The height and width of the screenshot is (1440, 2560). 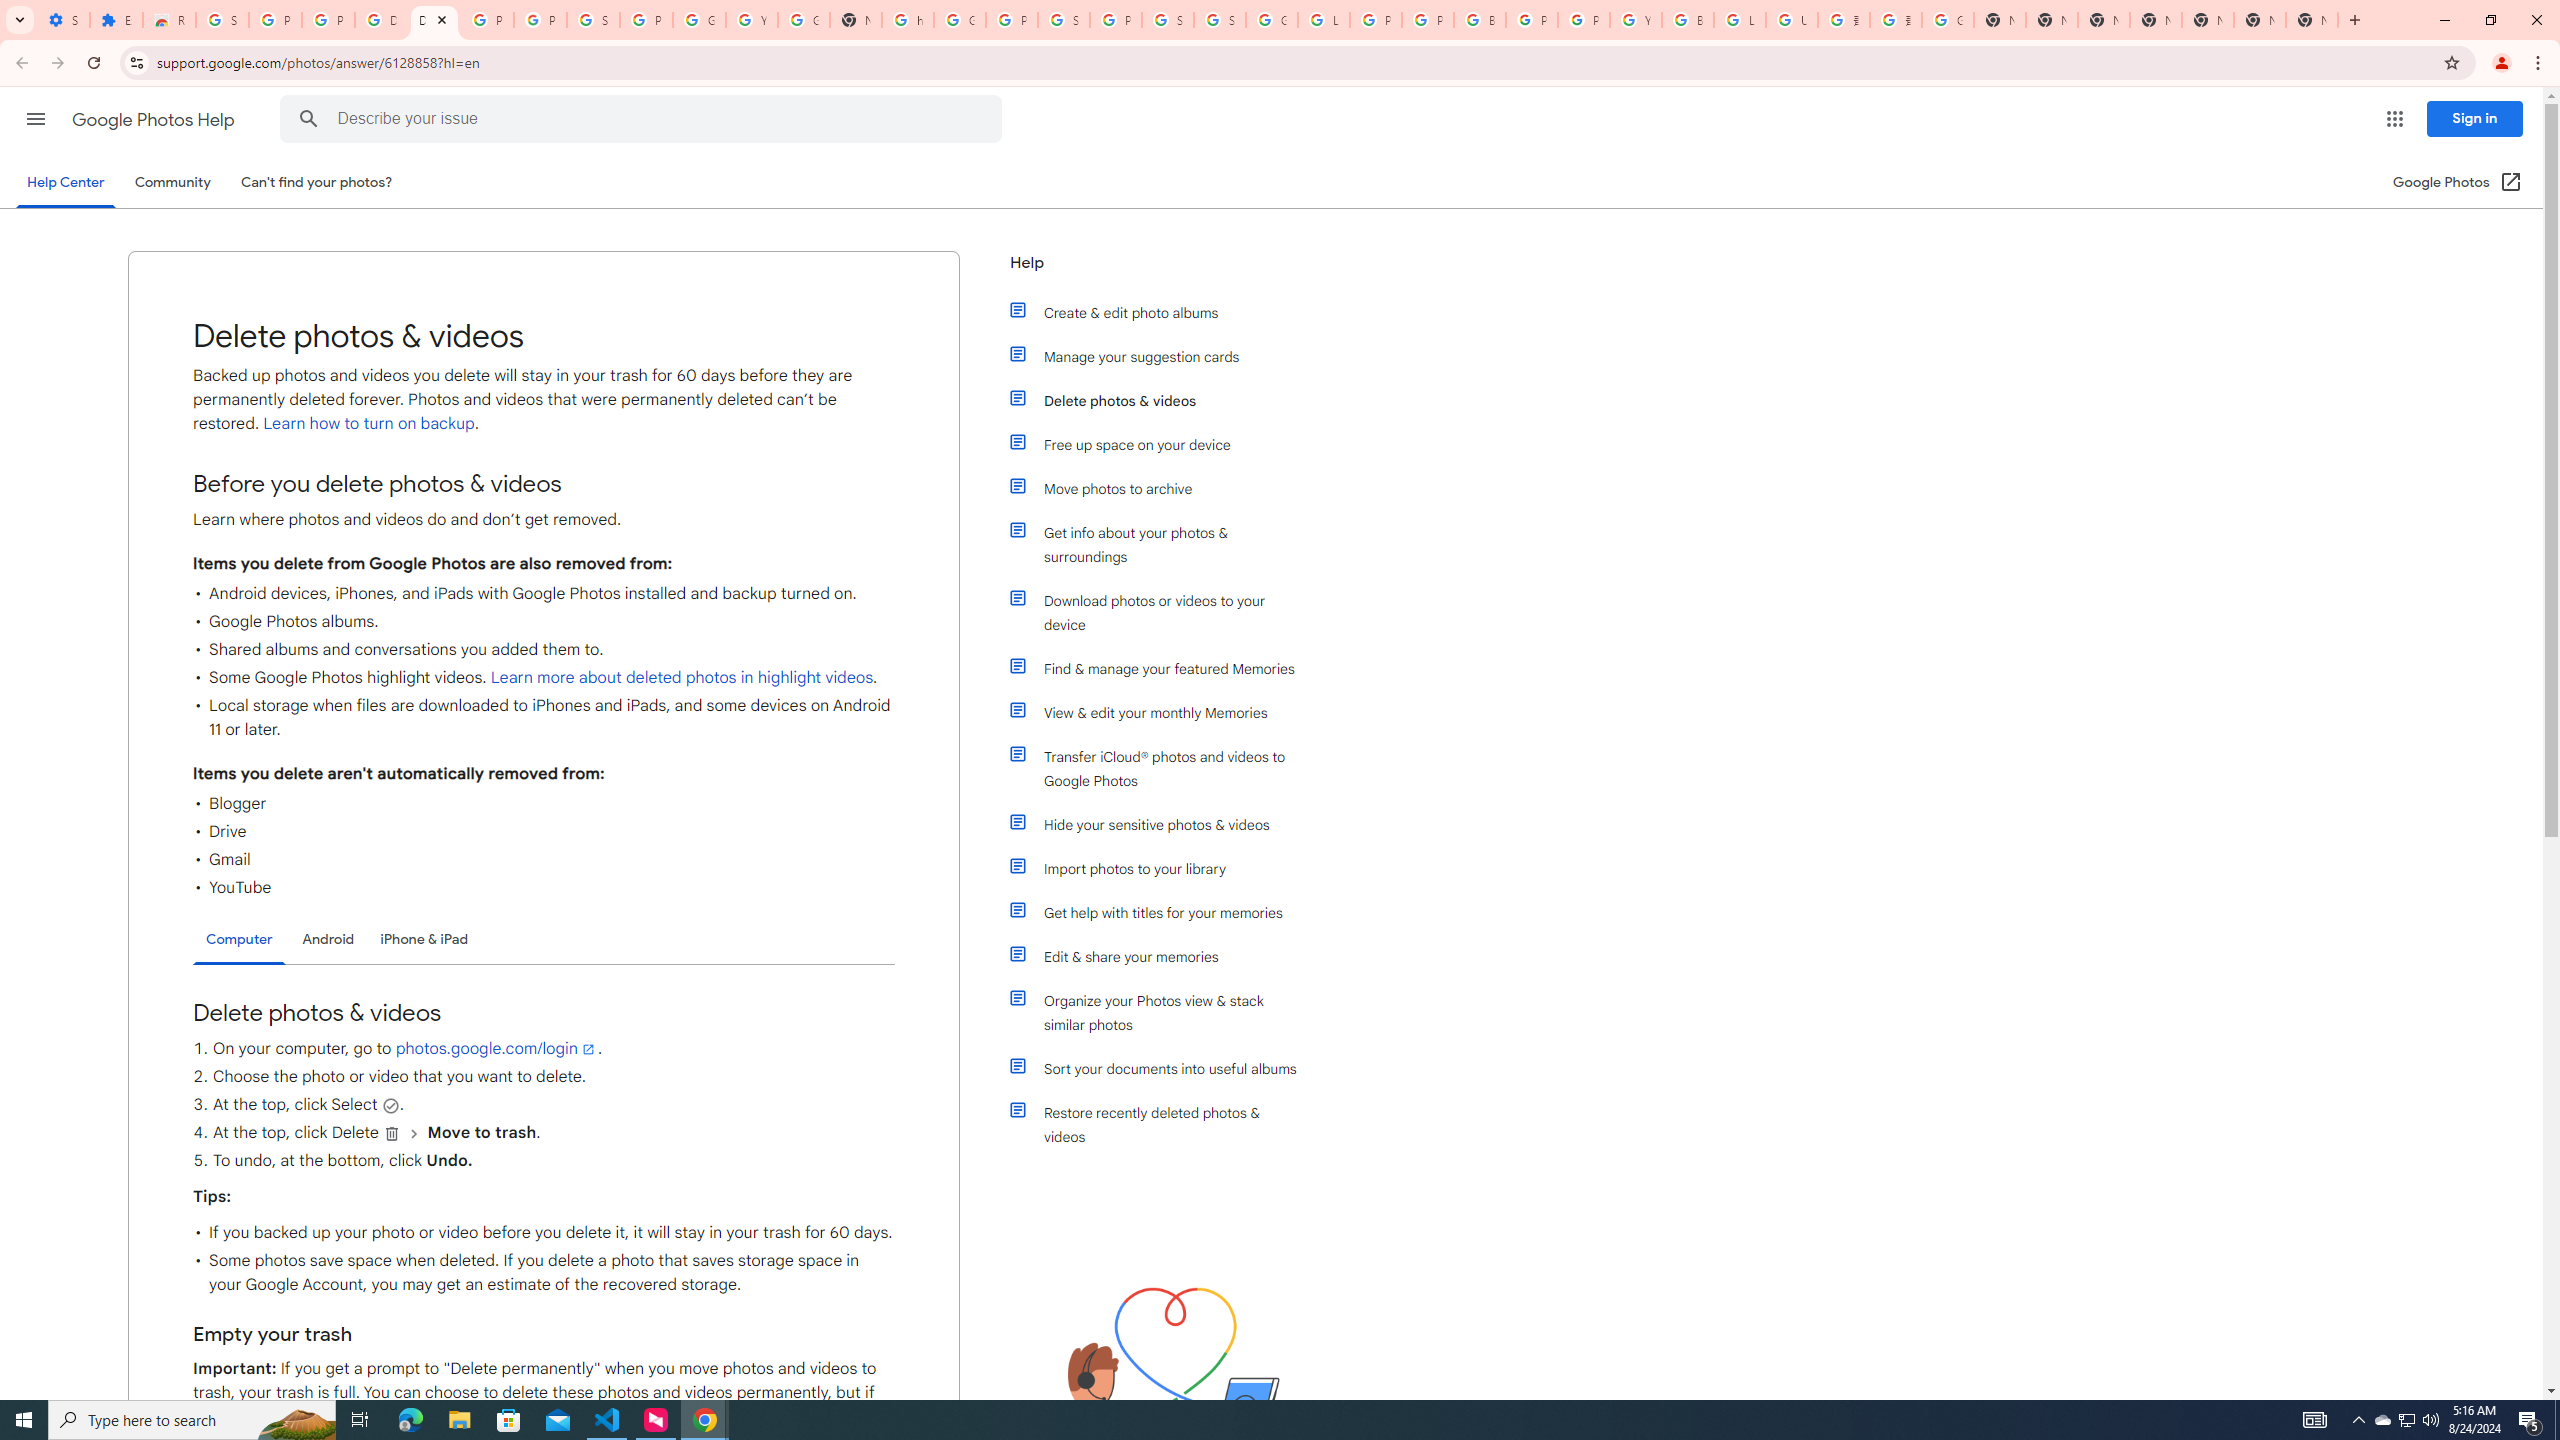 What do you see at coordinates (2311, 20) in the screenshot?
I see `New Tab` at bounding box center [2311, 20].